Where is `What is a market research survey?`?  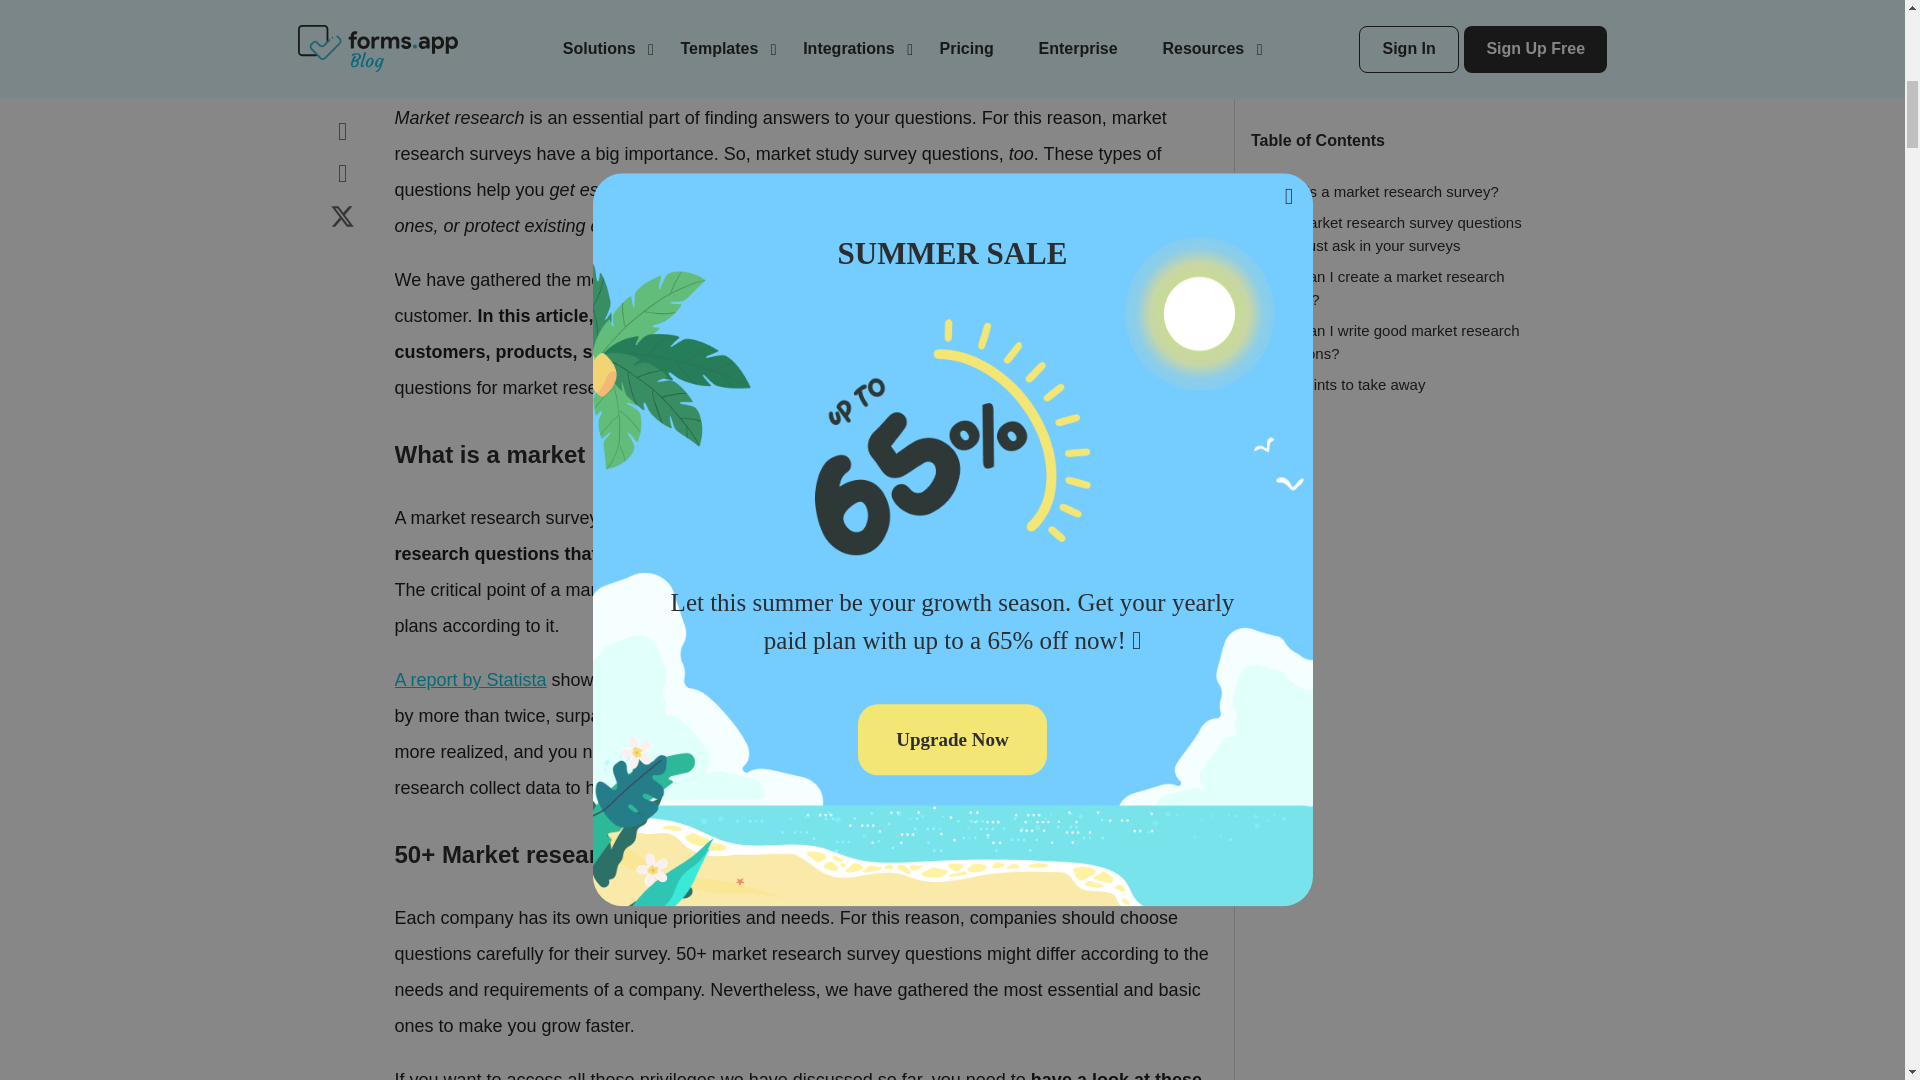
What is a market research survey? is located at coordinates (1383, 163).